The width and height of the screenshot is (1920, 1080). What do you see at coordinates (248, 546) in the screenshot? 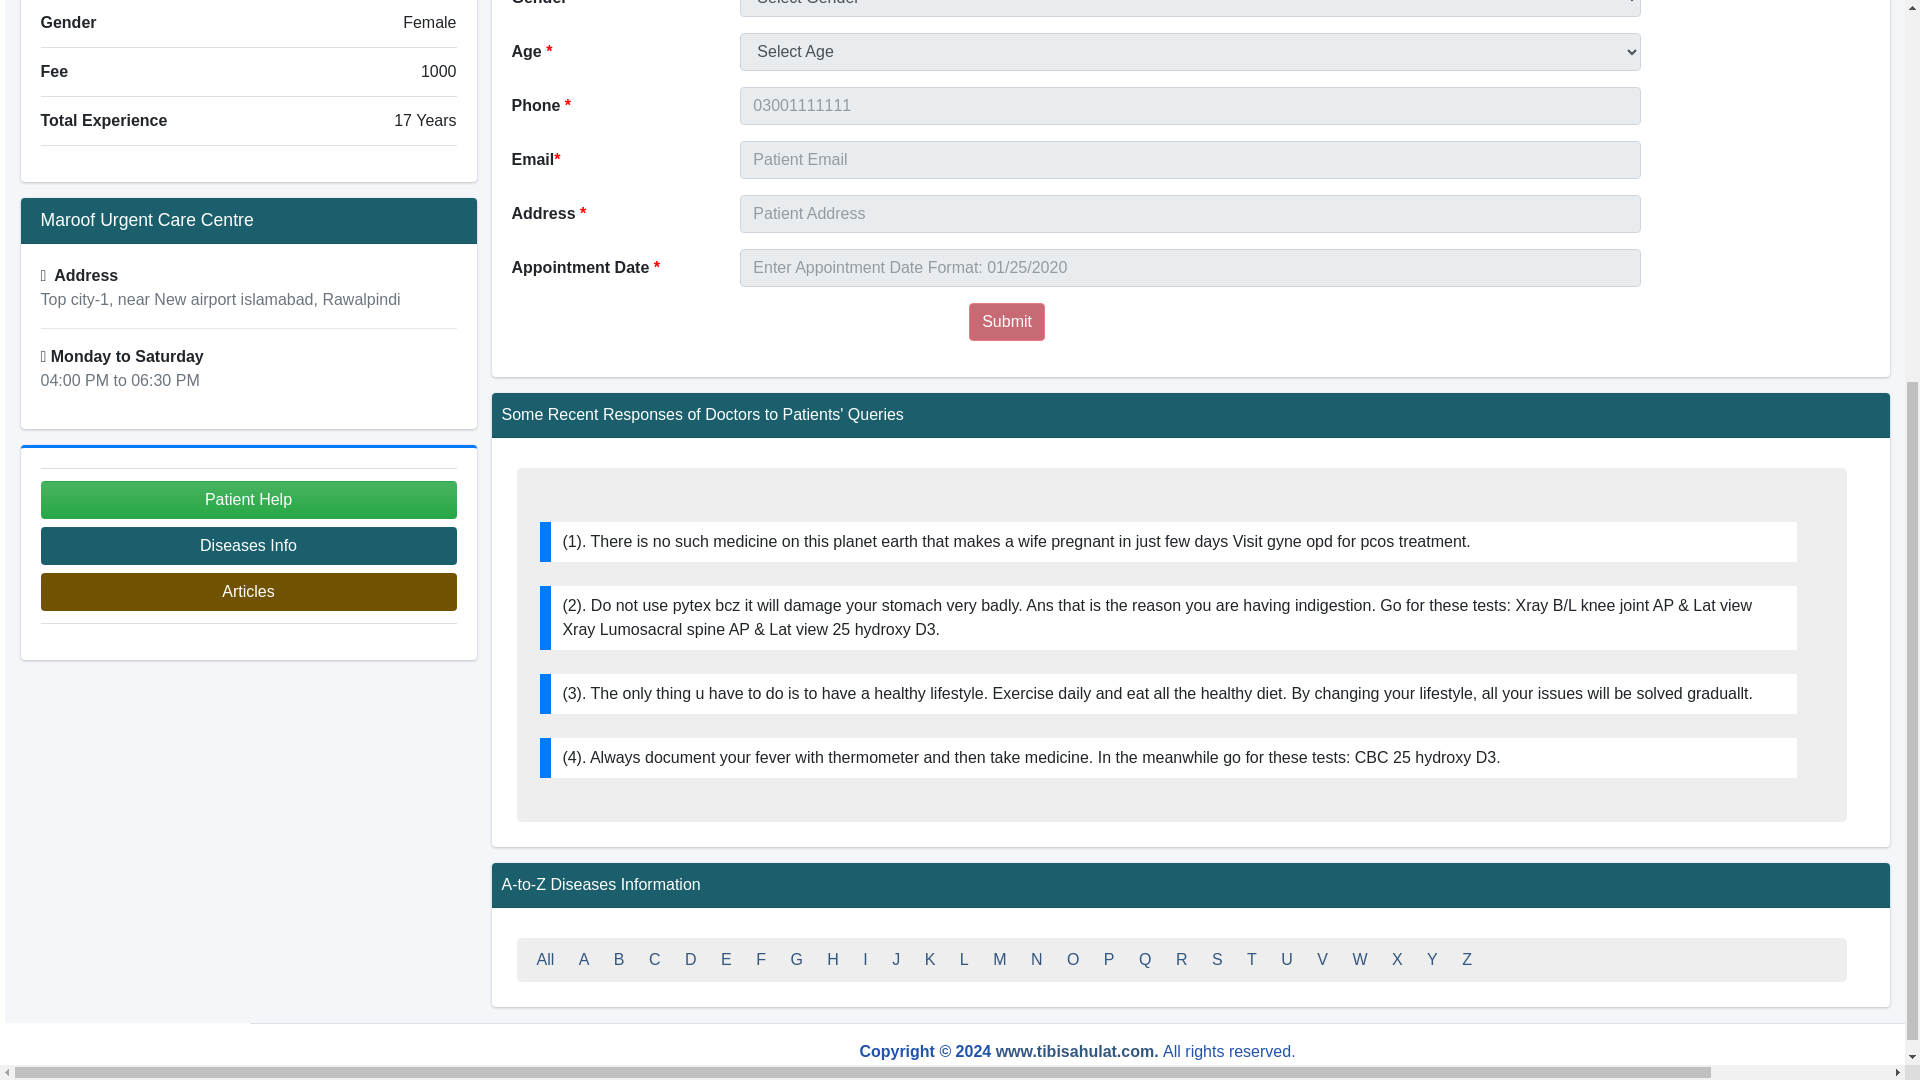
I see `Diseases Info` at bounding box center [248, 546].